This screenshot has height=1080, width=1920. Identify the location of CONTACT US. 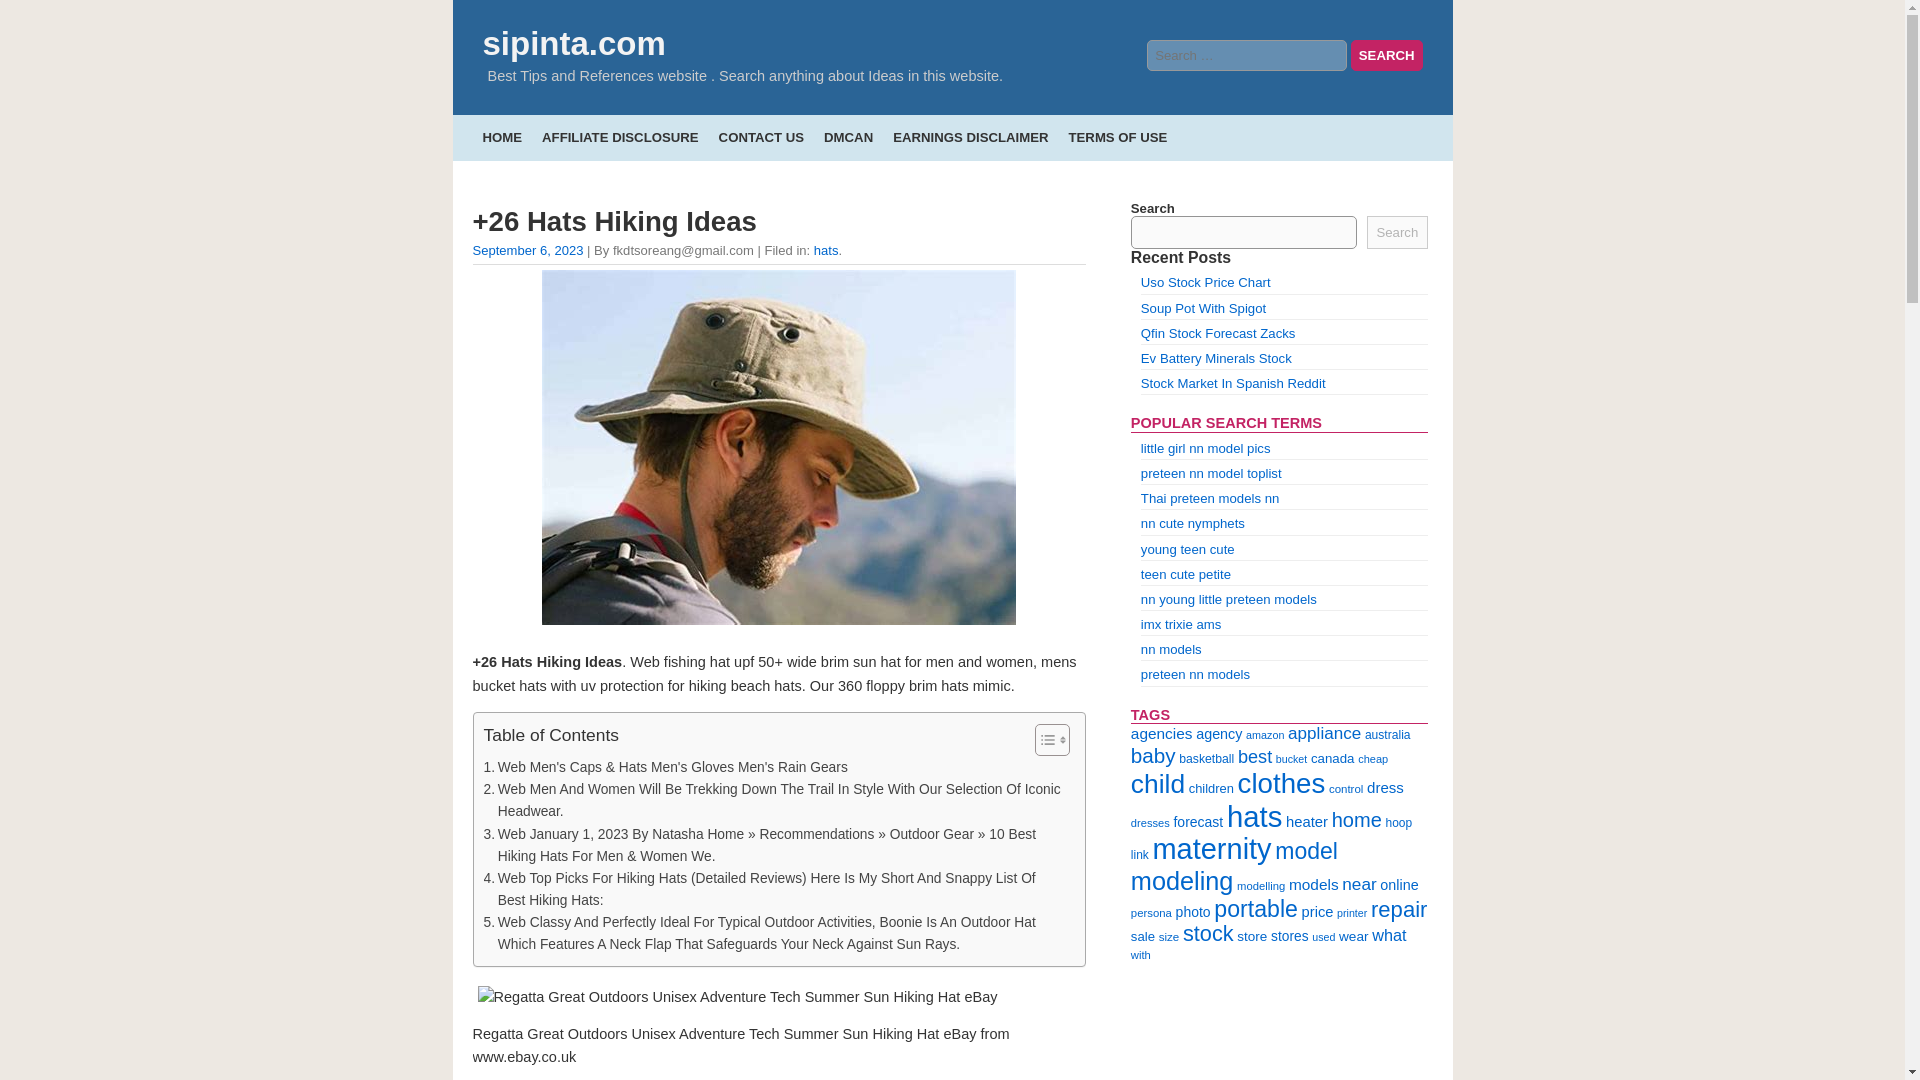
(761, 136).